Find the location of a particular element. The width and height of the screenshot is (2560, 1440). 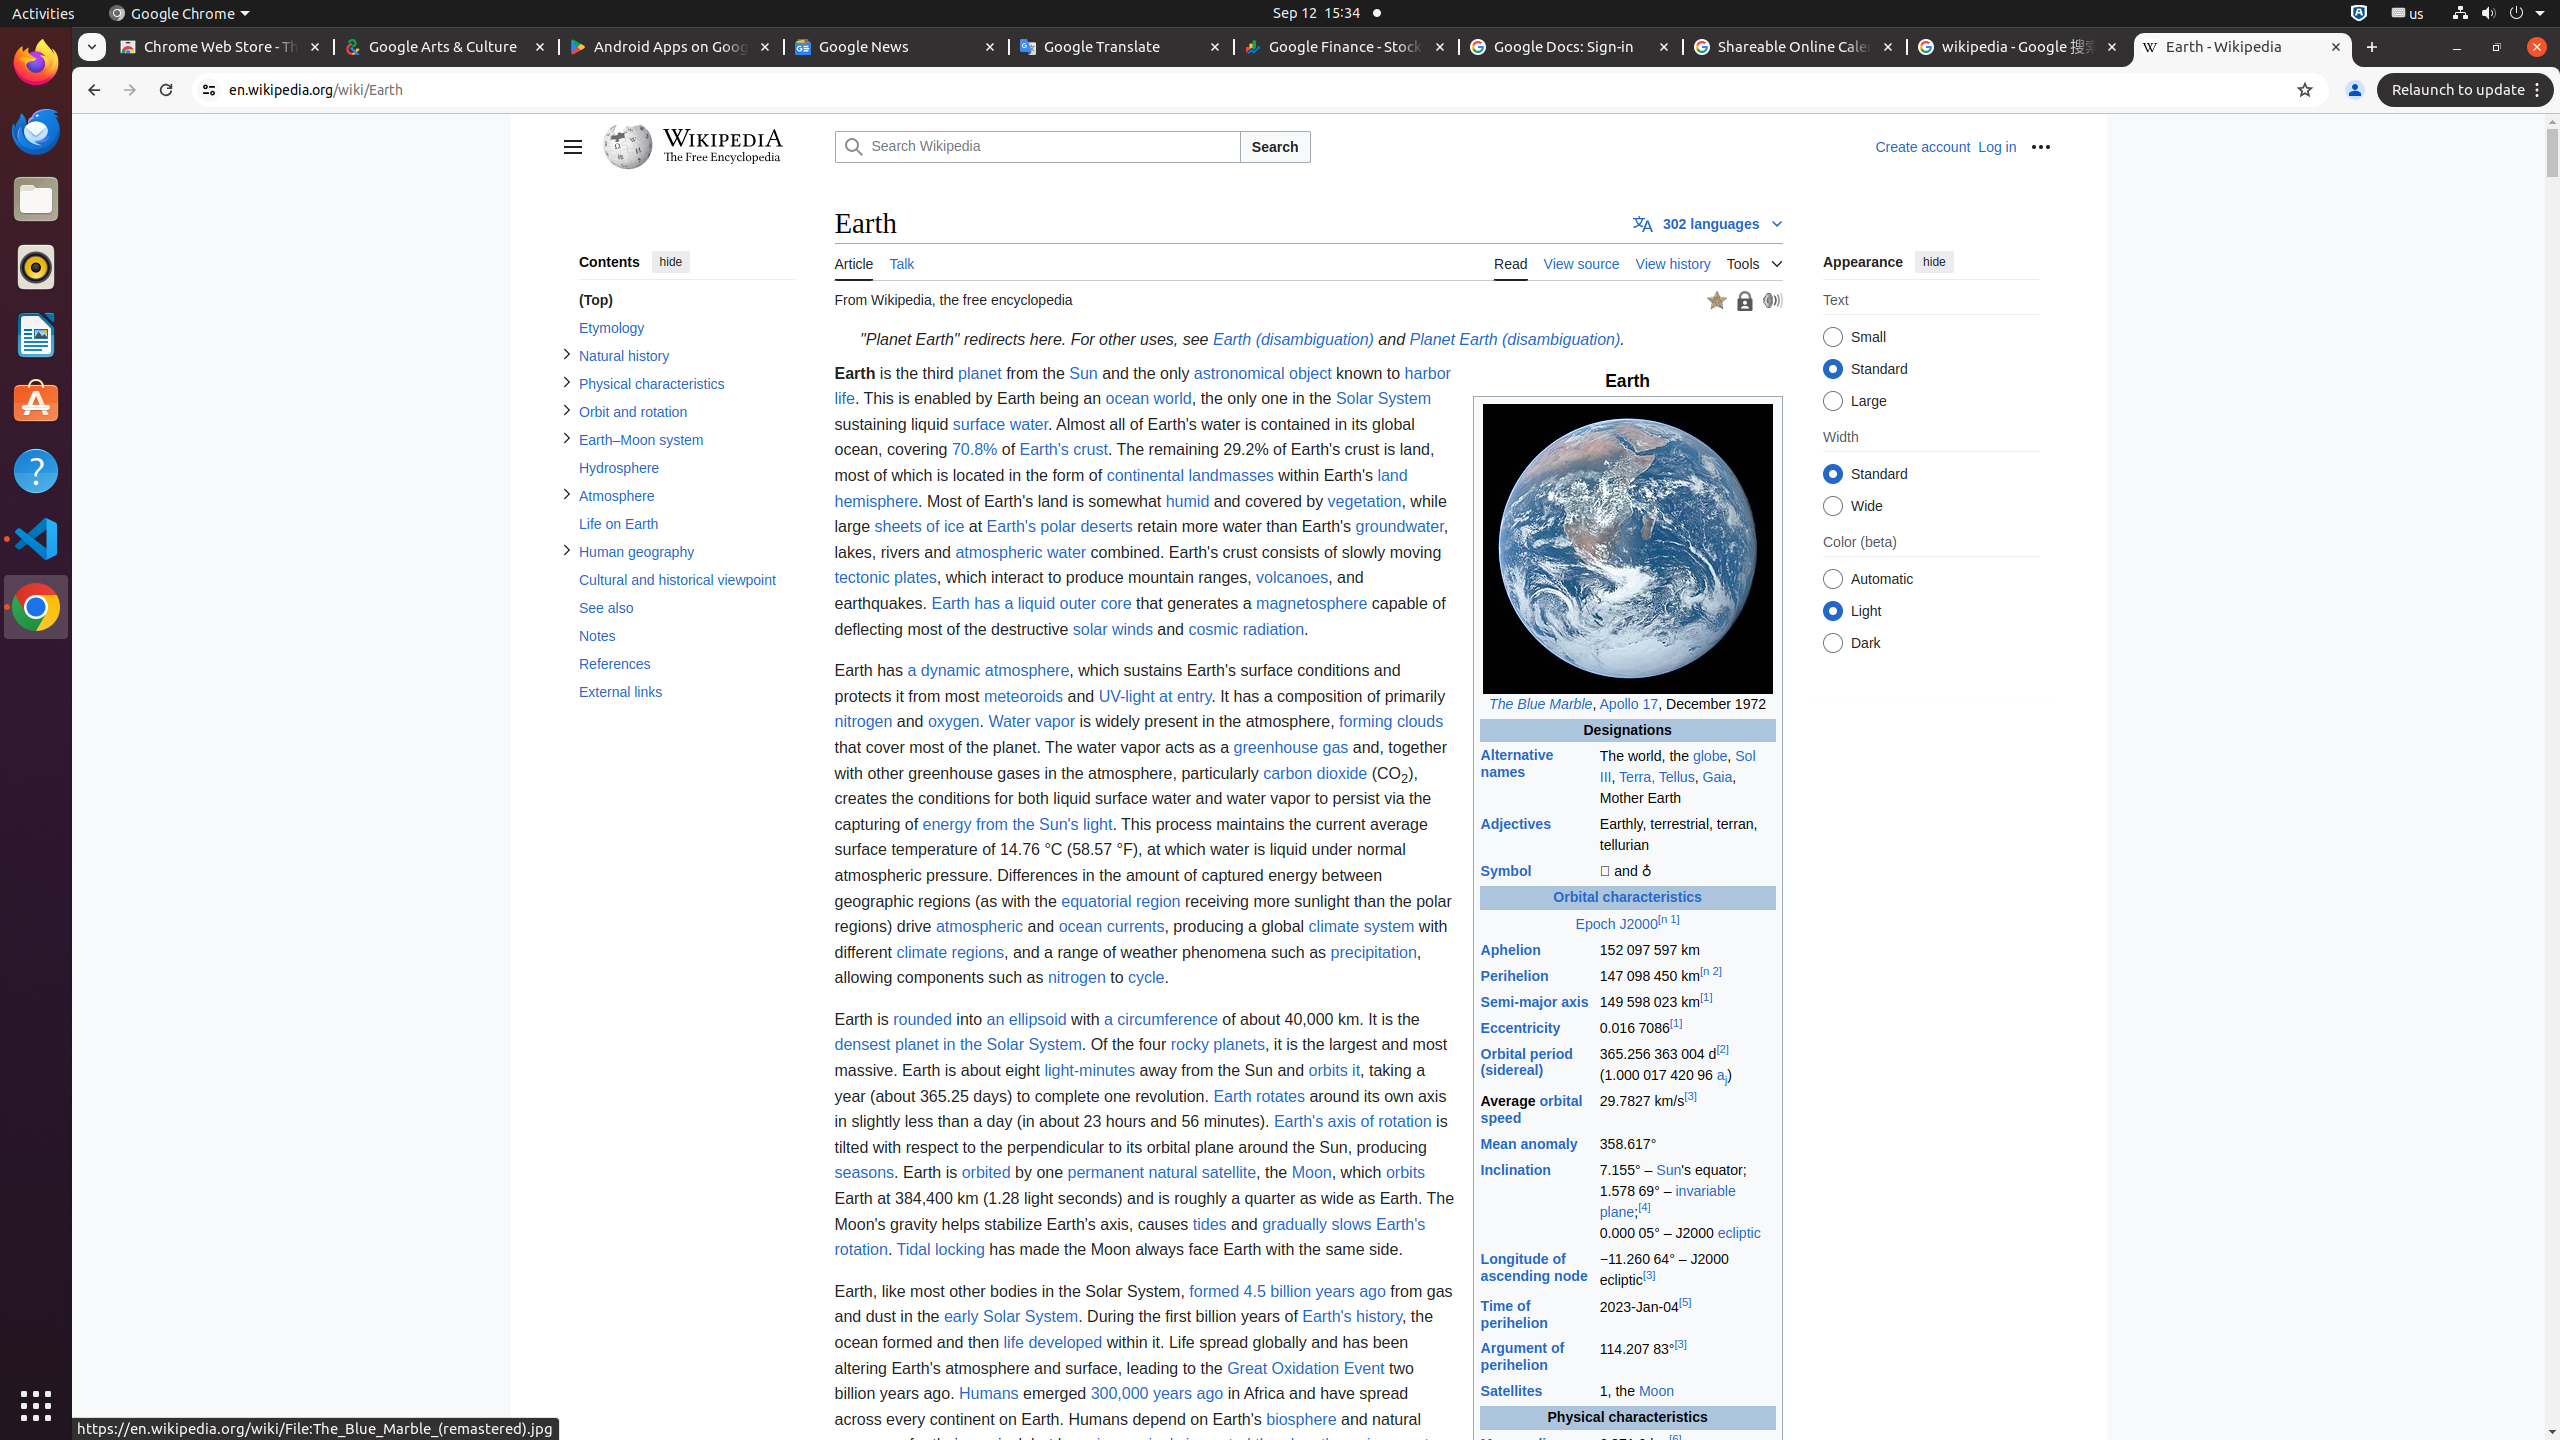

Moon is located at coordinates (1656, 1392).